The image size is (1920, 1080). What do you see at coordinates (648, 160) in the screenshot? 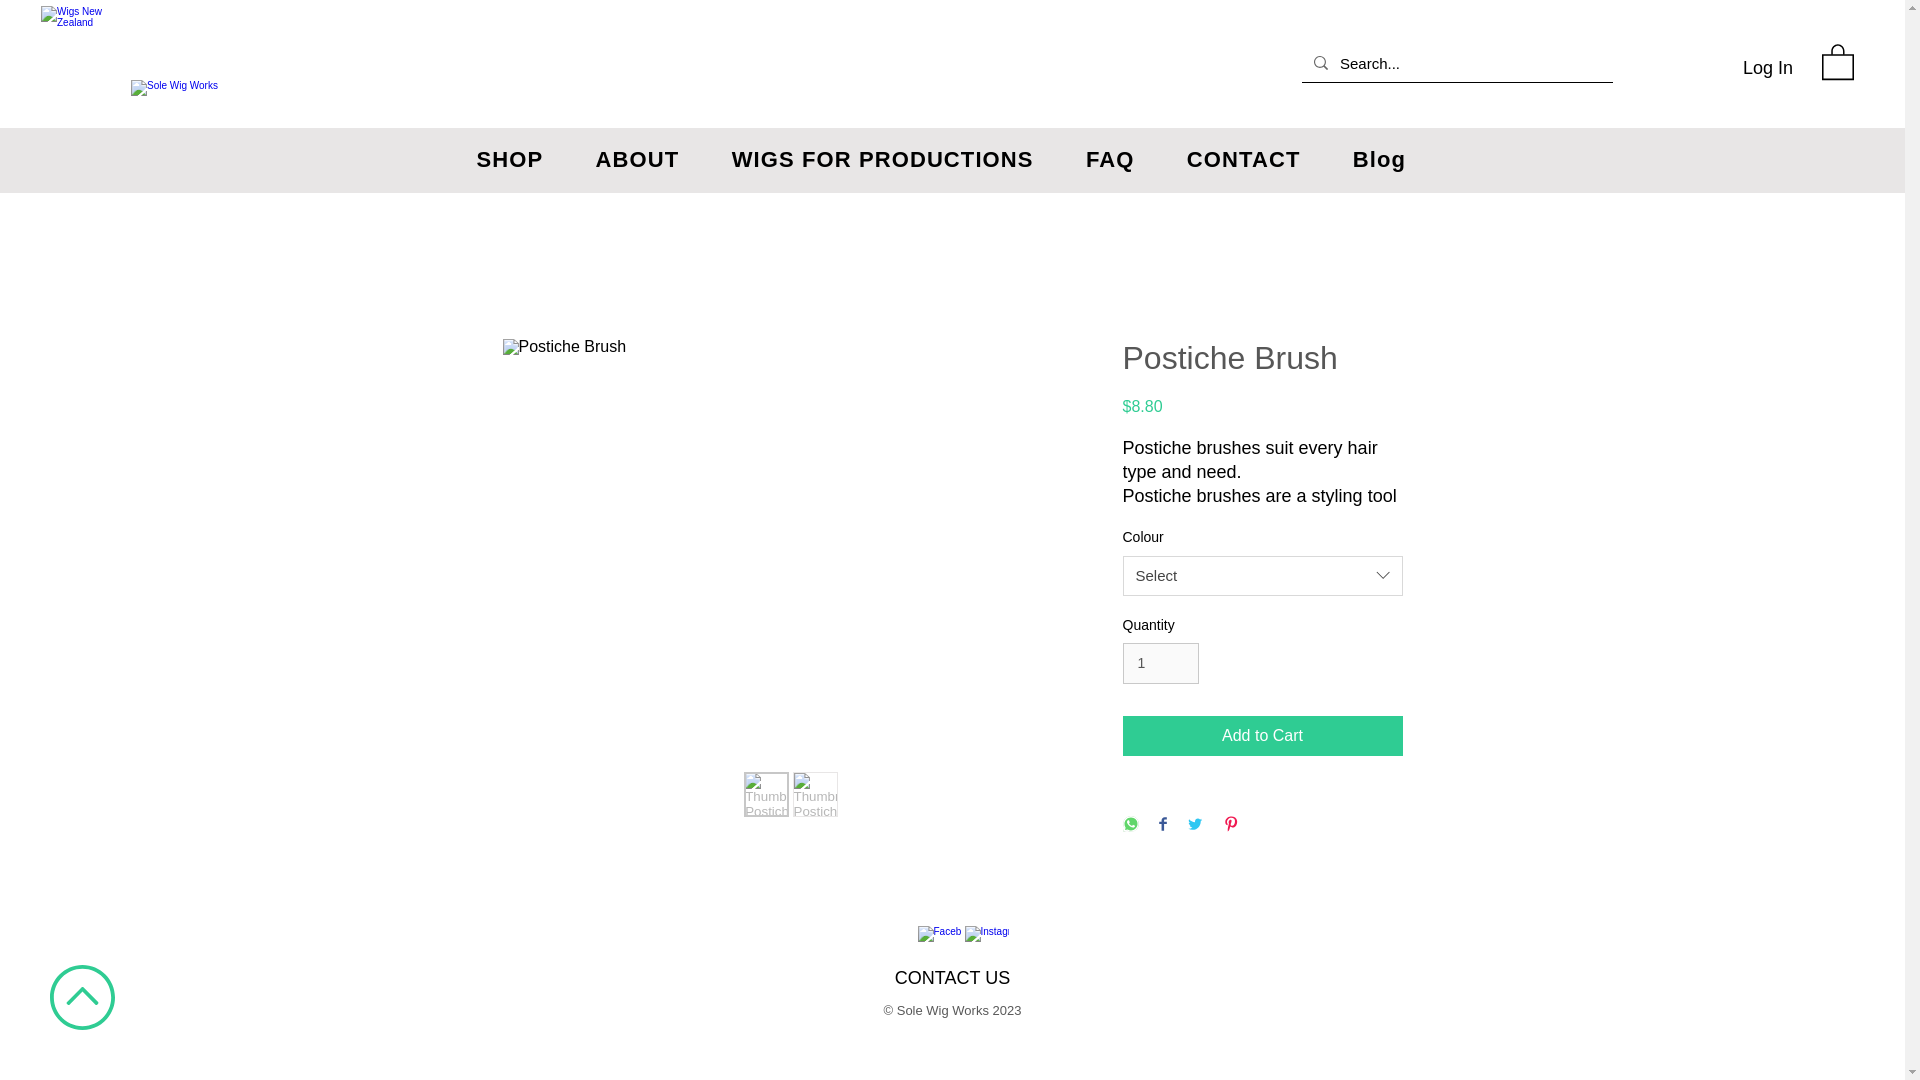
I see `ABOUT` at bounding box center [648, 160].